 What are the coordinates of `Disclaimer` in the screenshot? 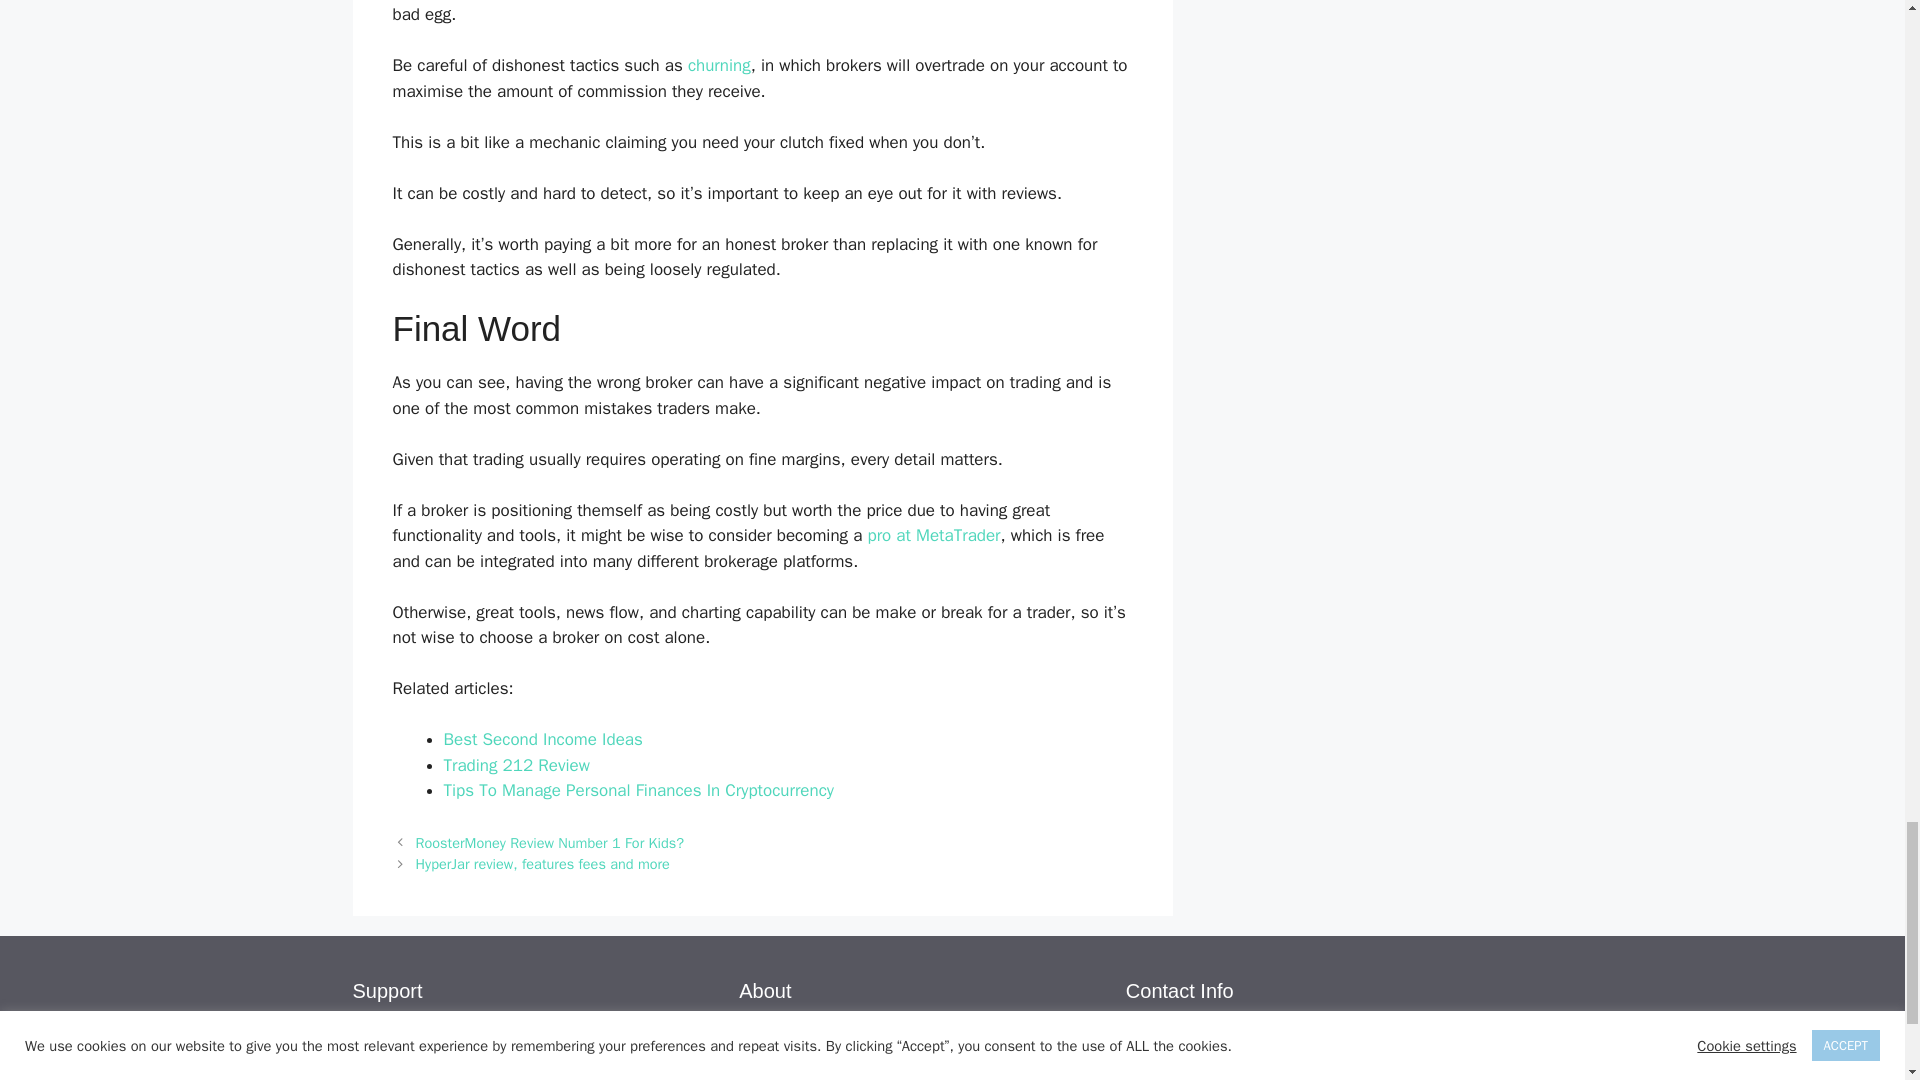 It's located at (390, 1048).